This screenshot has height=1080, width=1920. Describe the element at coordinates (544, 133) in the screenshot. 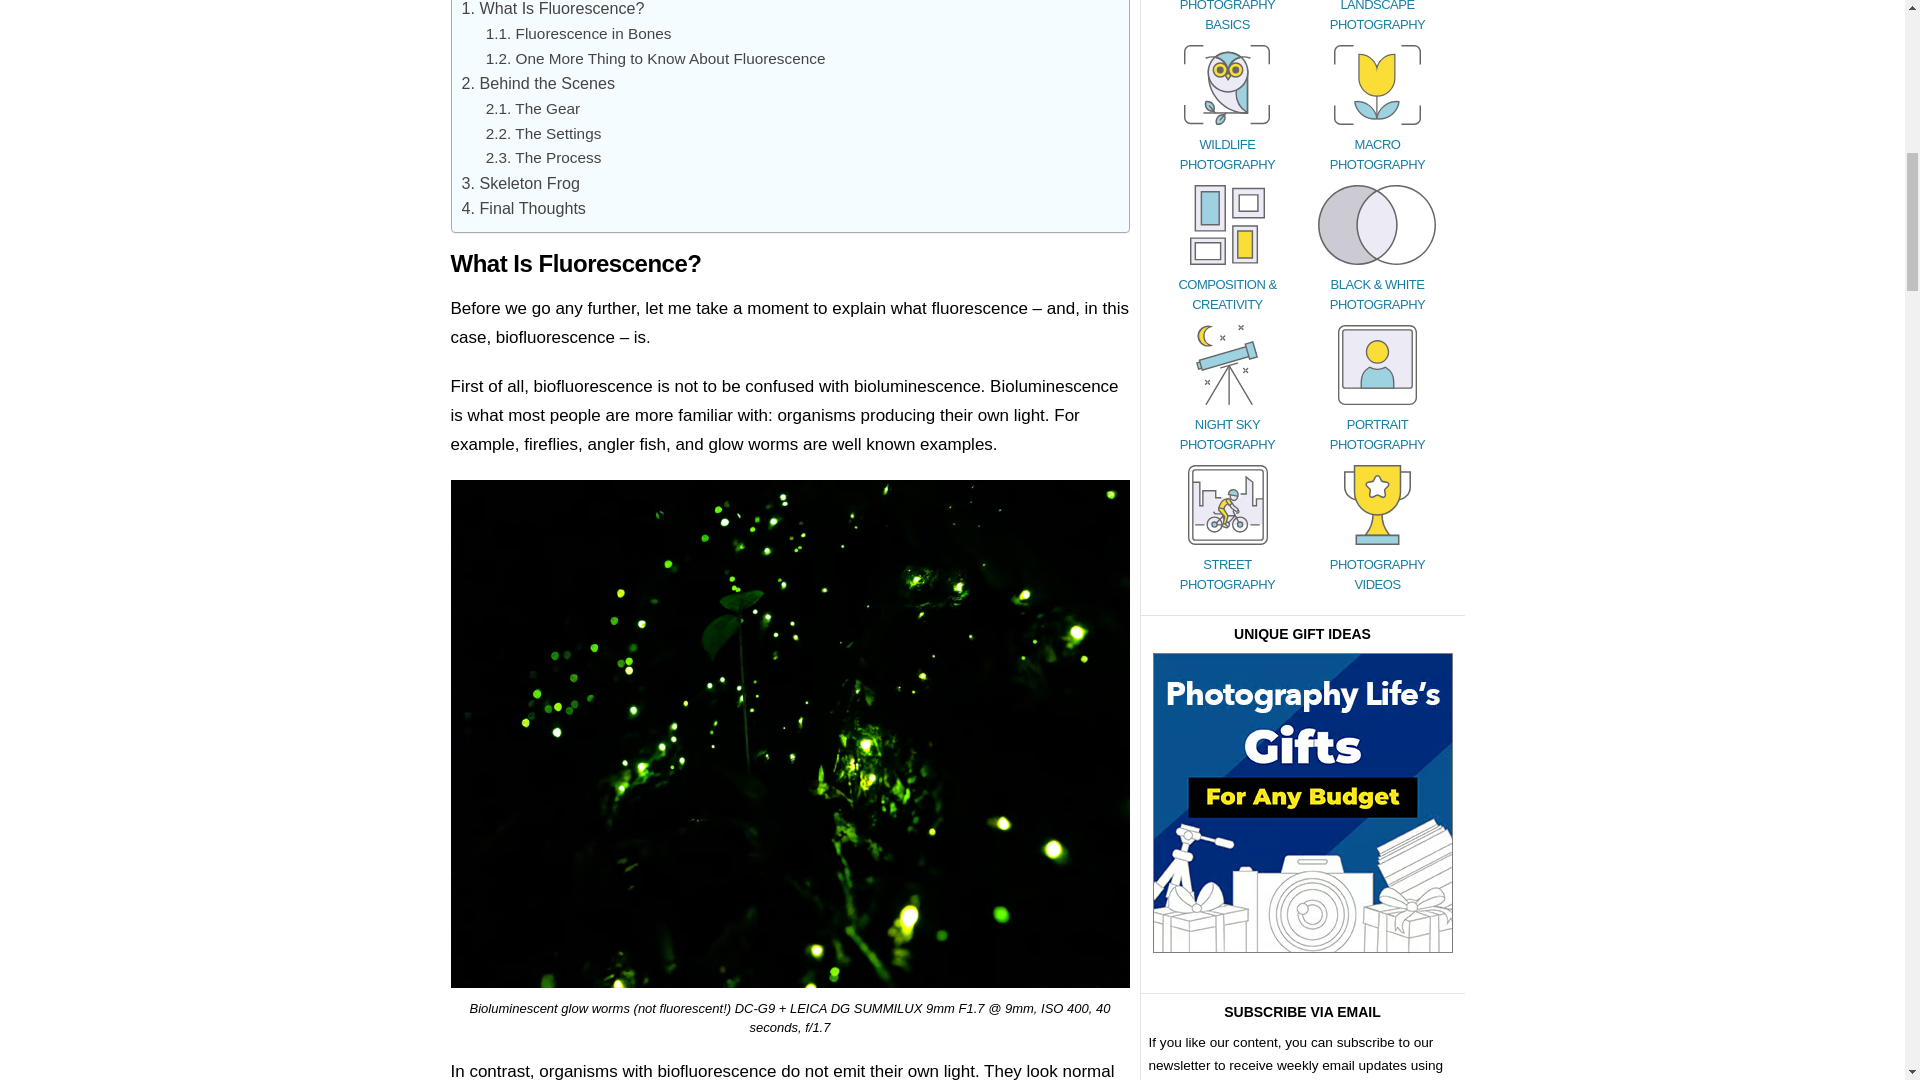

I see `The Settings` at that location.